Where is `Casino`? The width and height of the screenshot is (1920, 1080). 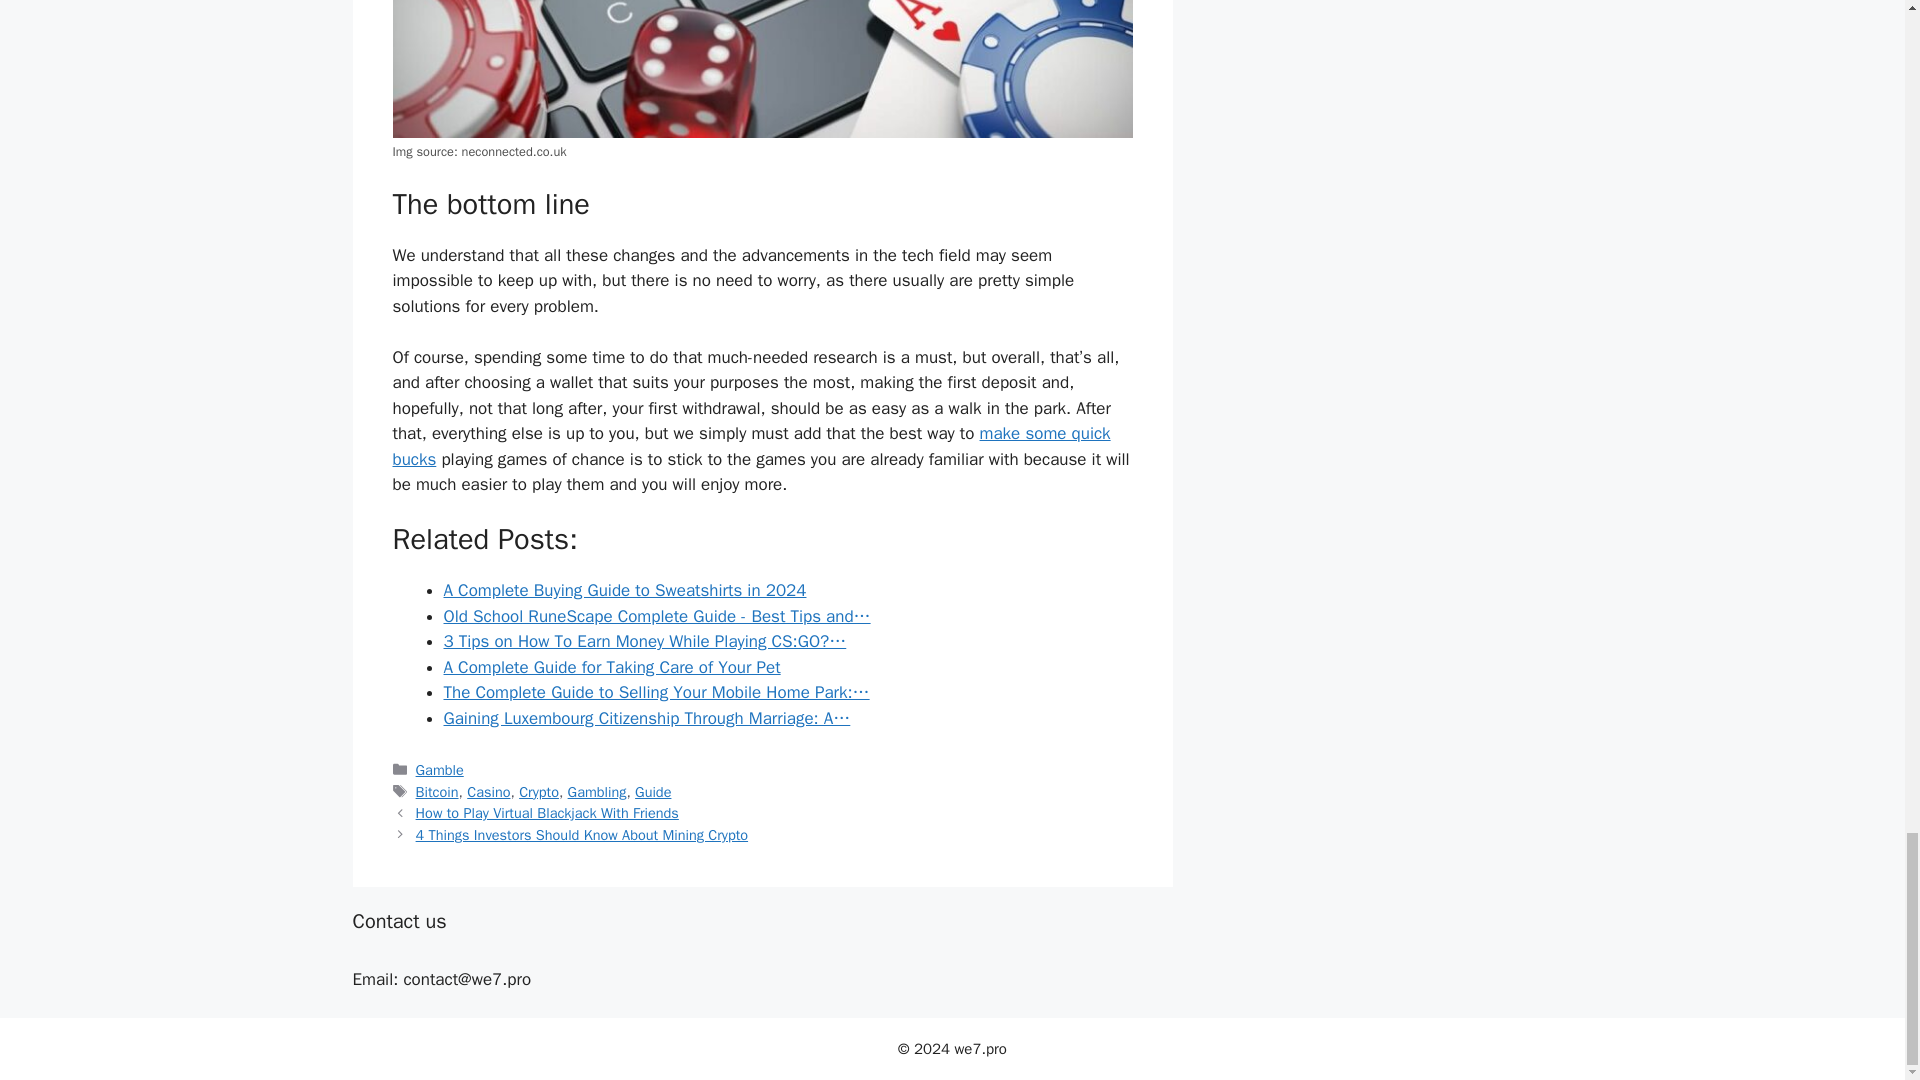 Casino is located at coordinates (488, 792).